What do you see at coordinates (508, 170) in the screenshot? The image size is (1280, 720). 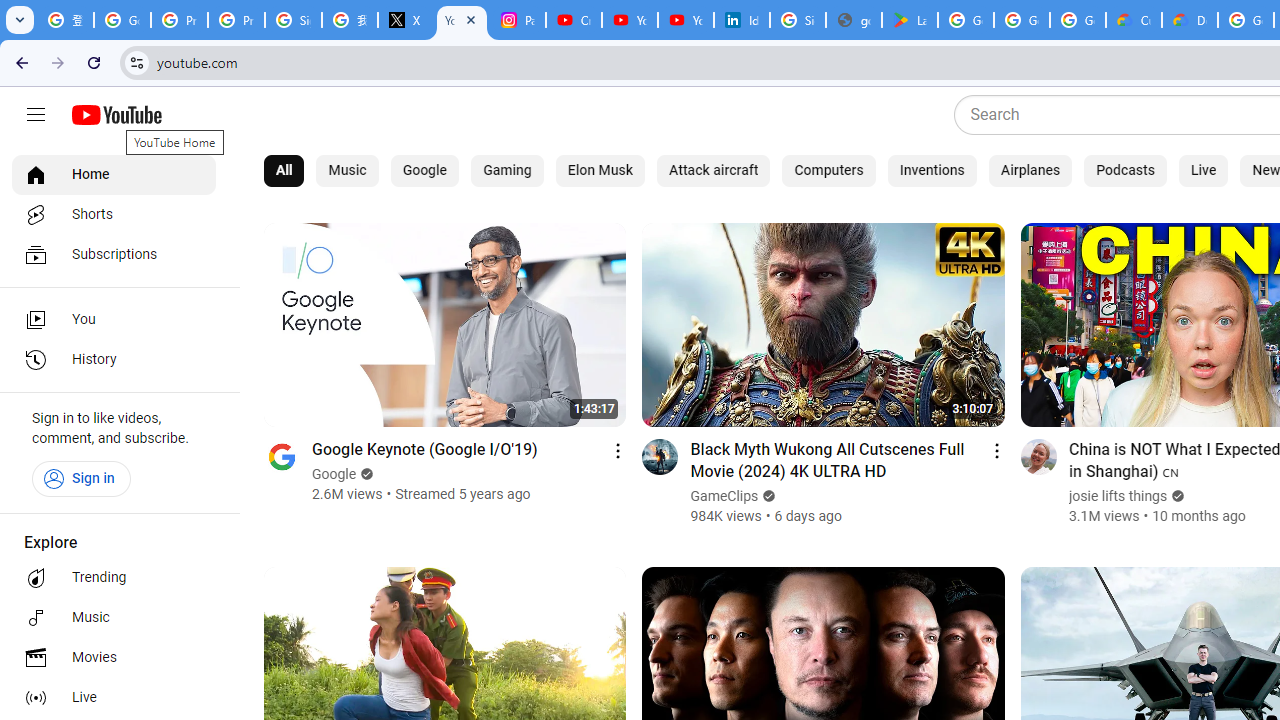 I see `Gaming` at bounding box center [508, 170].